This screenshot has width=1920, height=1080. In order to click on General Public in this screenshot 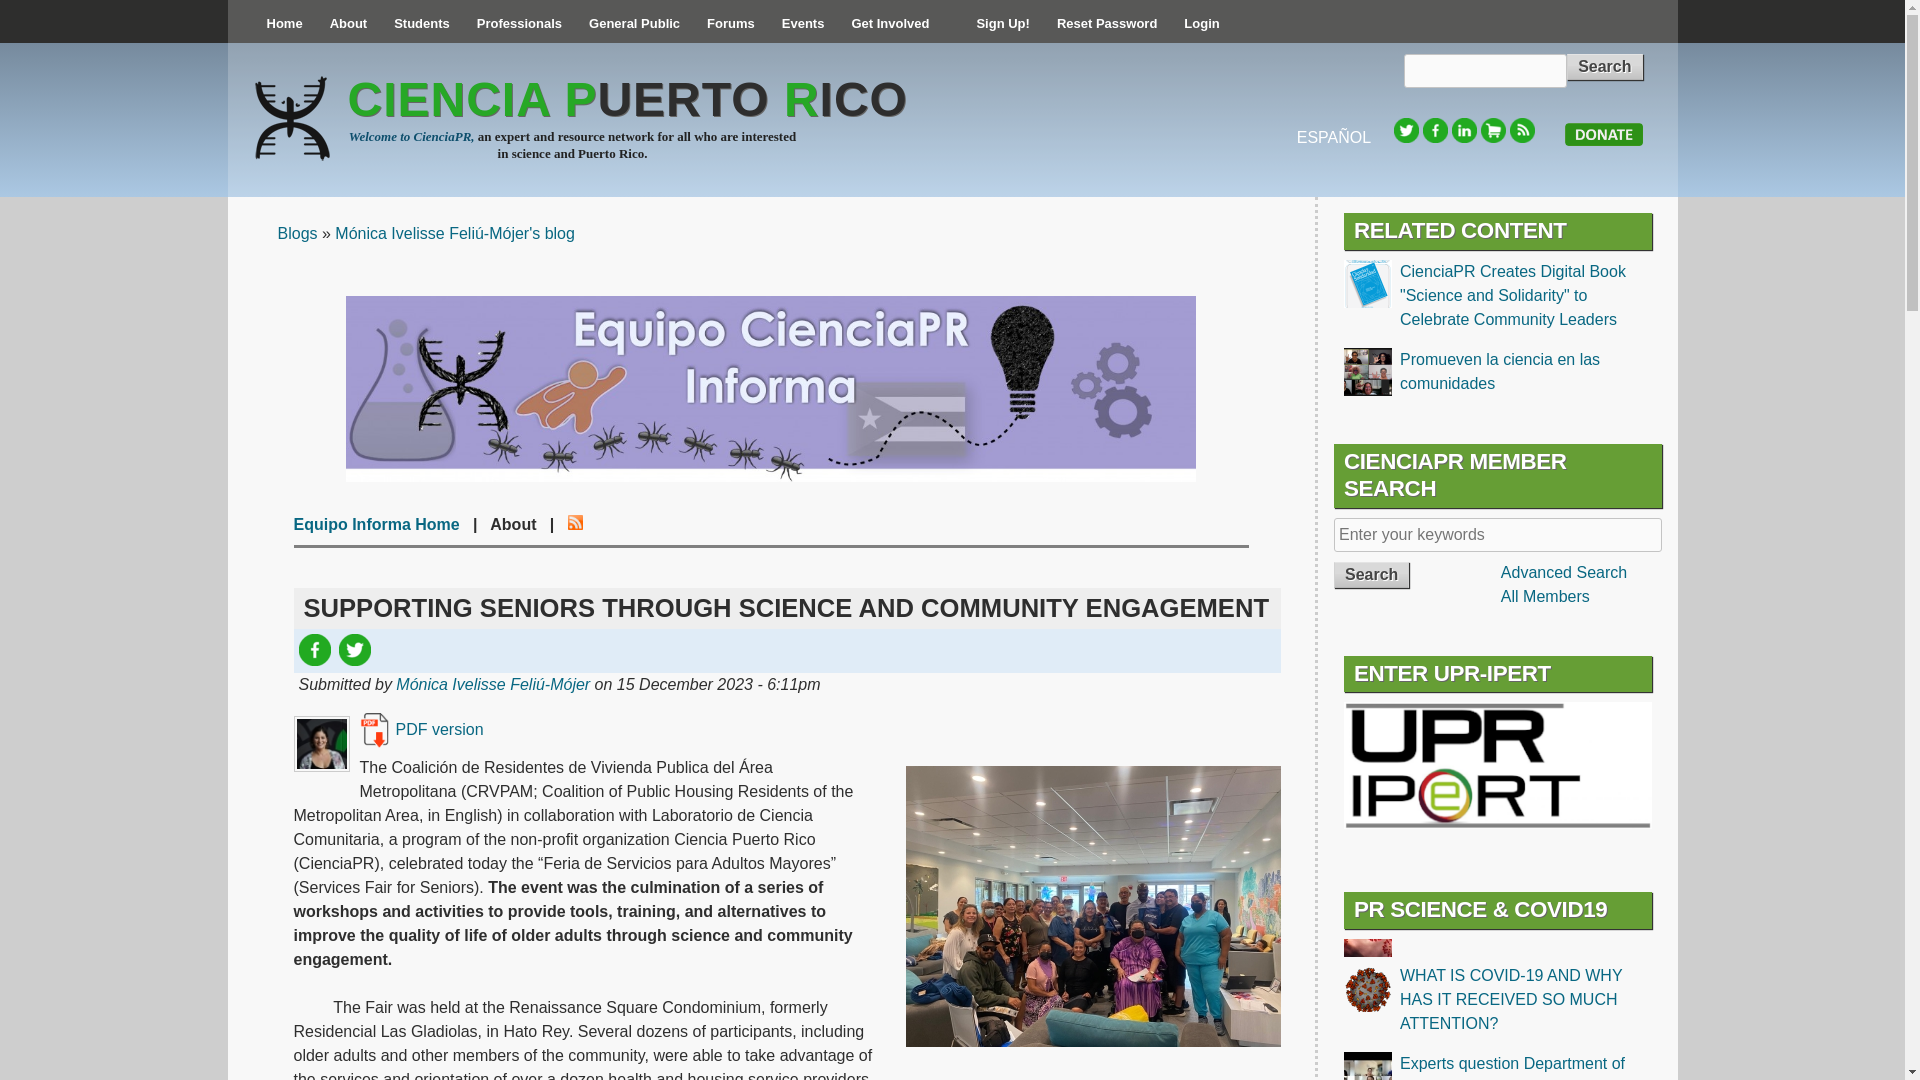, I will do `click(634, 24)`.